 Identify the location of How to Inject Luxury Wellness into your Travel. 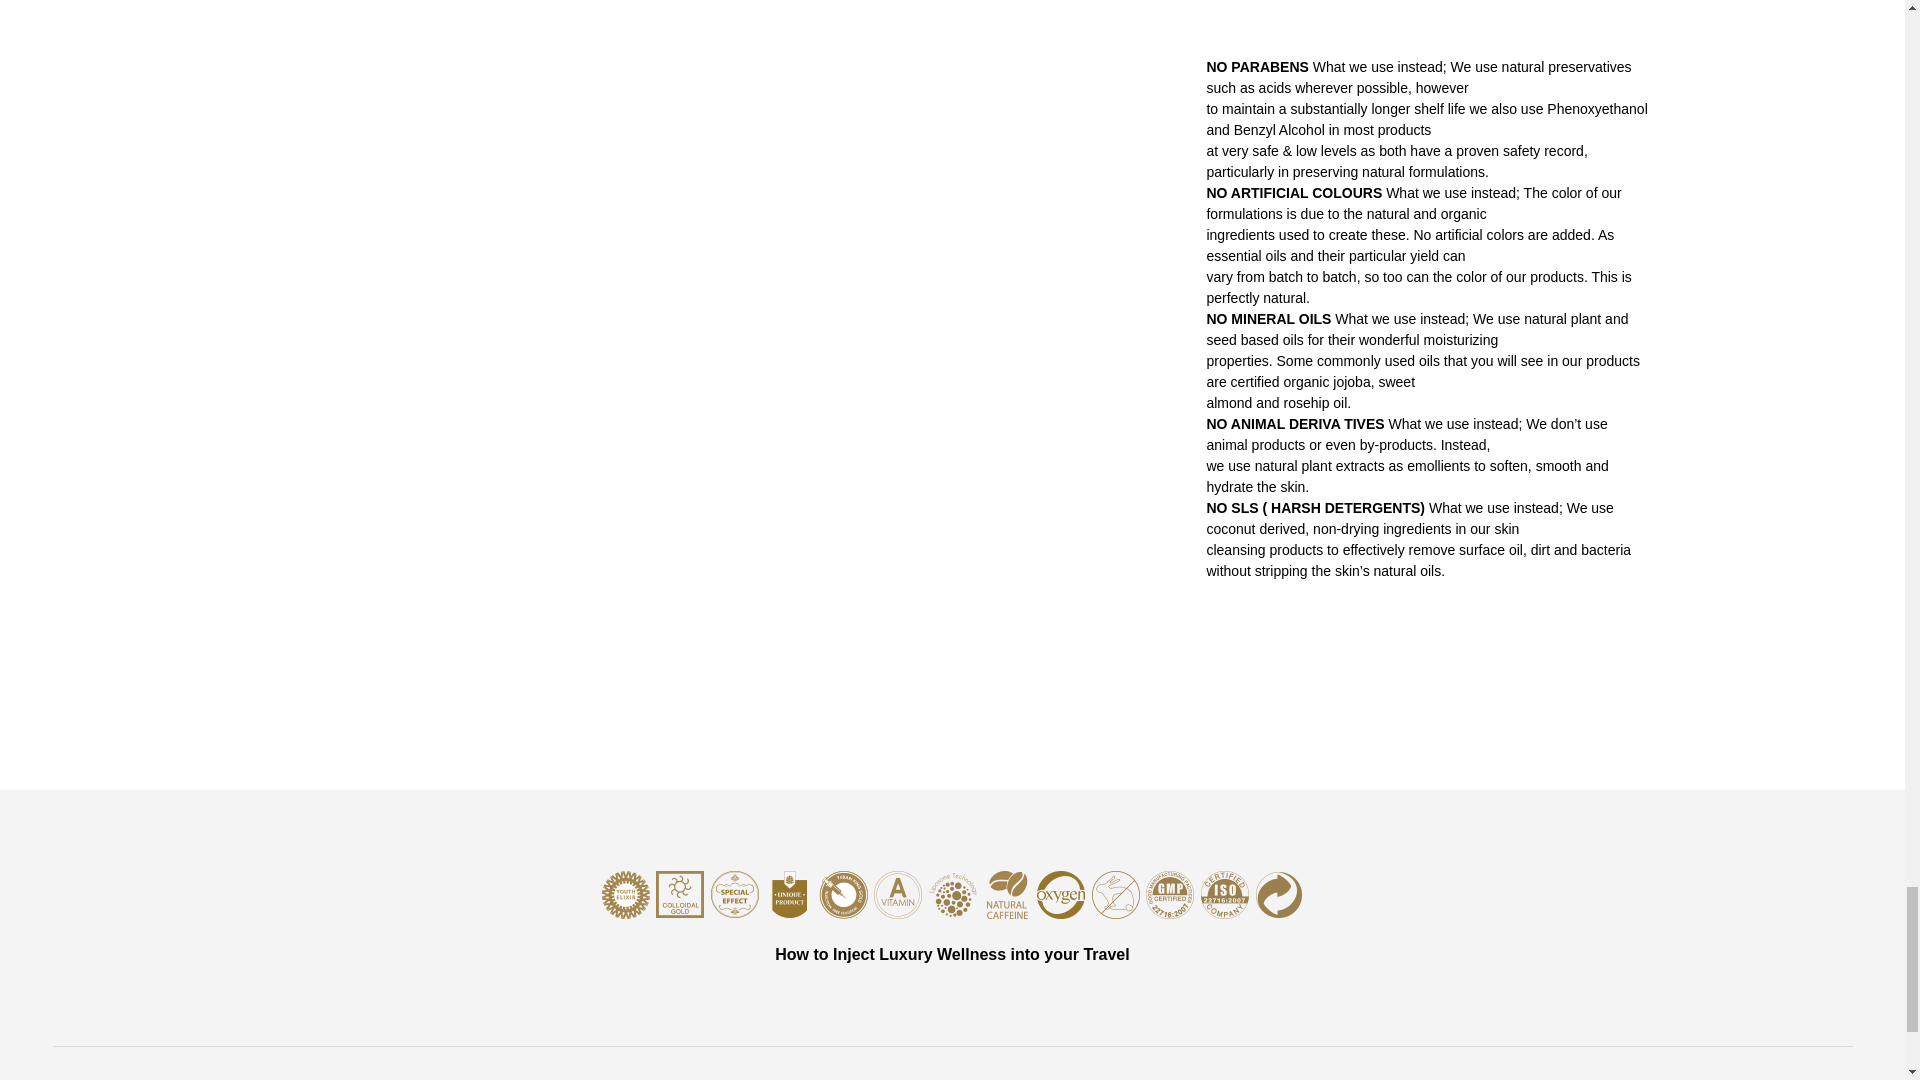
(951, 942).